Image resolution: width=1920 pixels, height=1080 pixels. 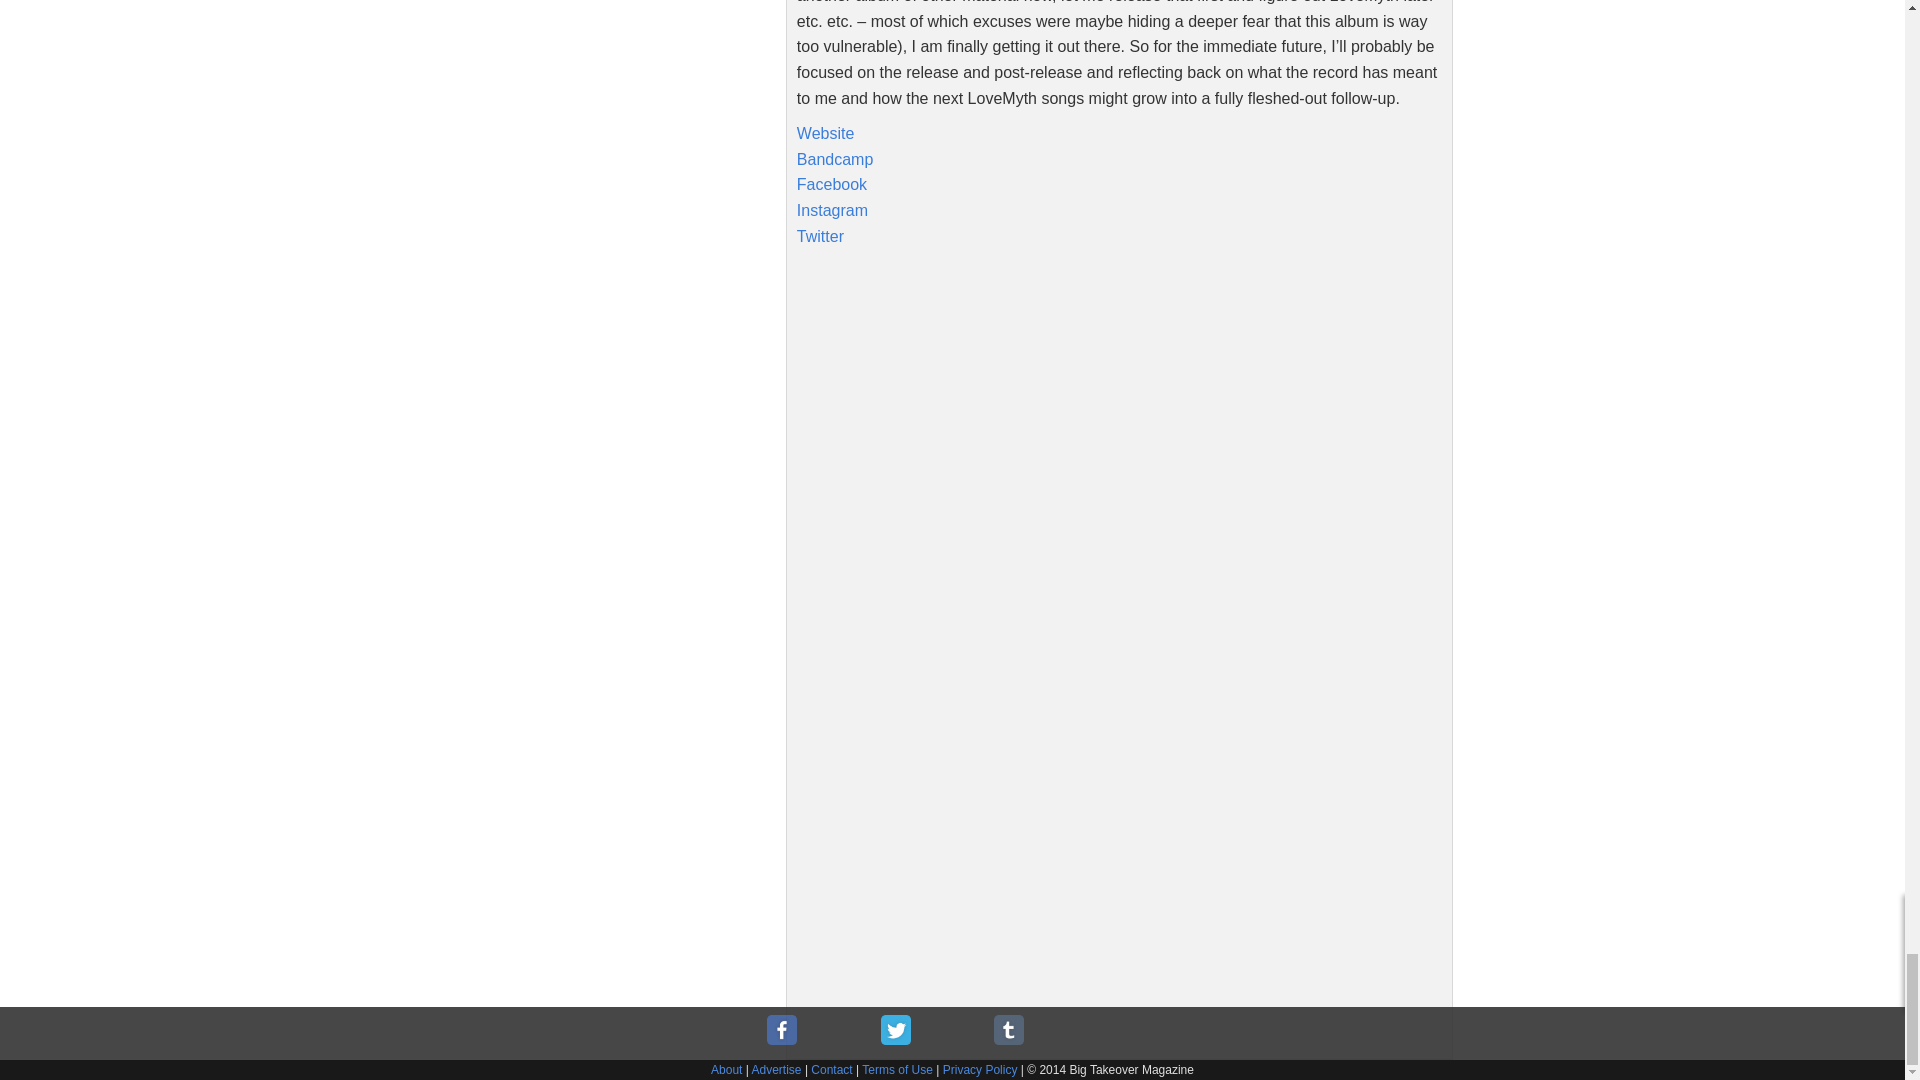 I want to click on Twitter, so click(x=820, y=235).